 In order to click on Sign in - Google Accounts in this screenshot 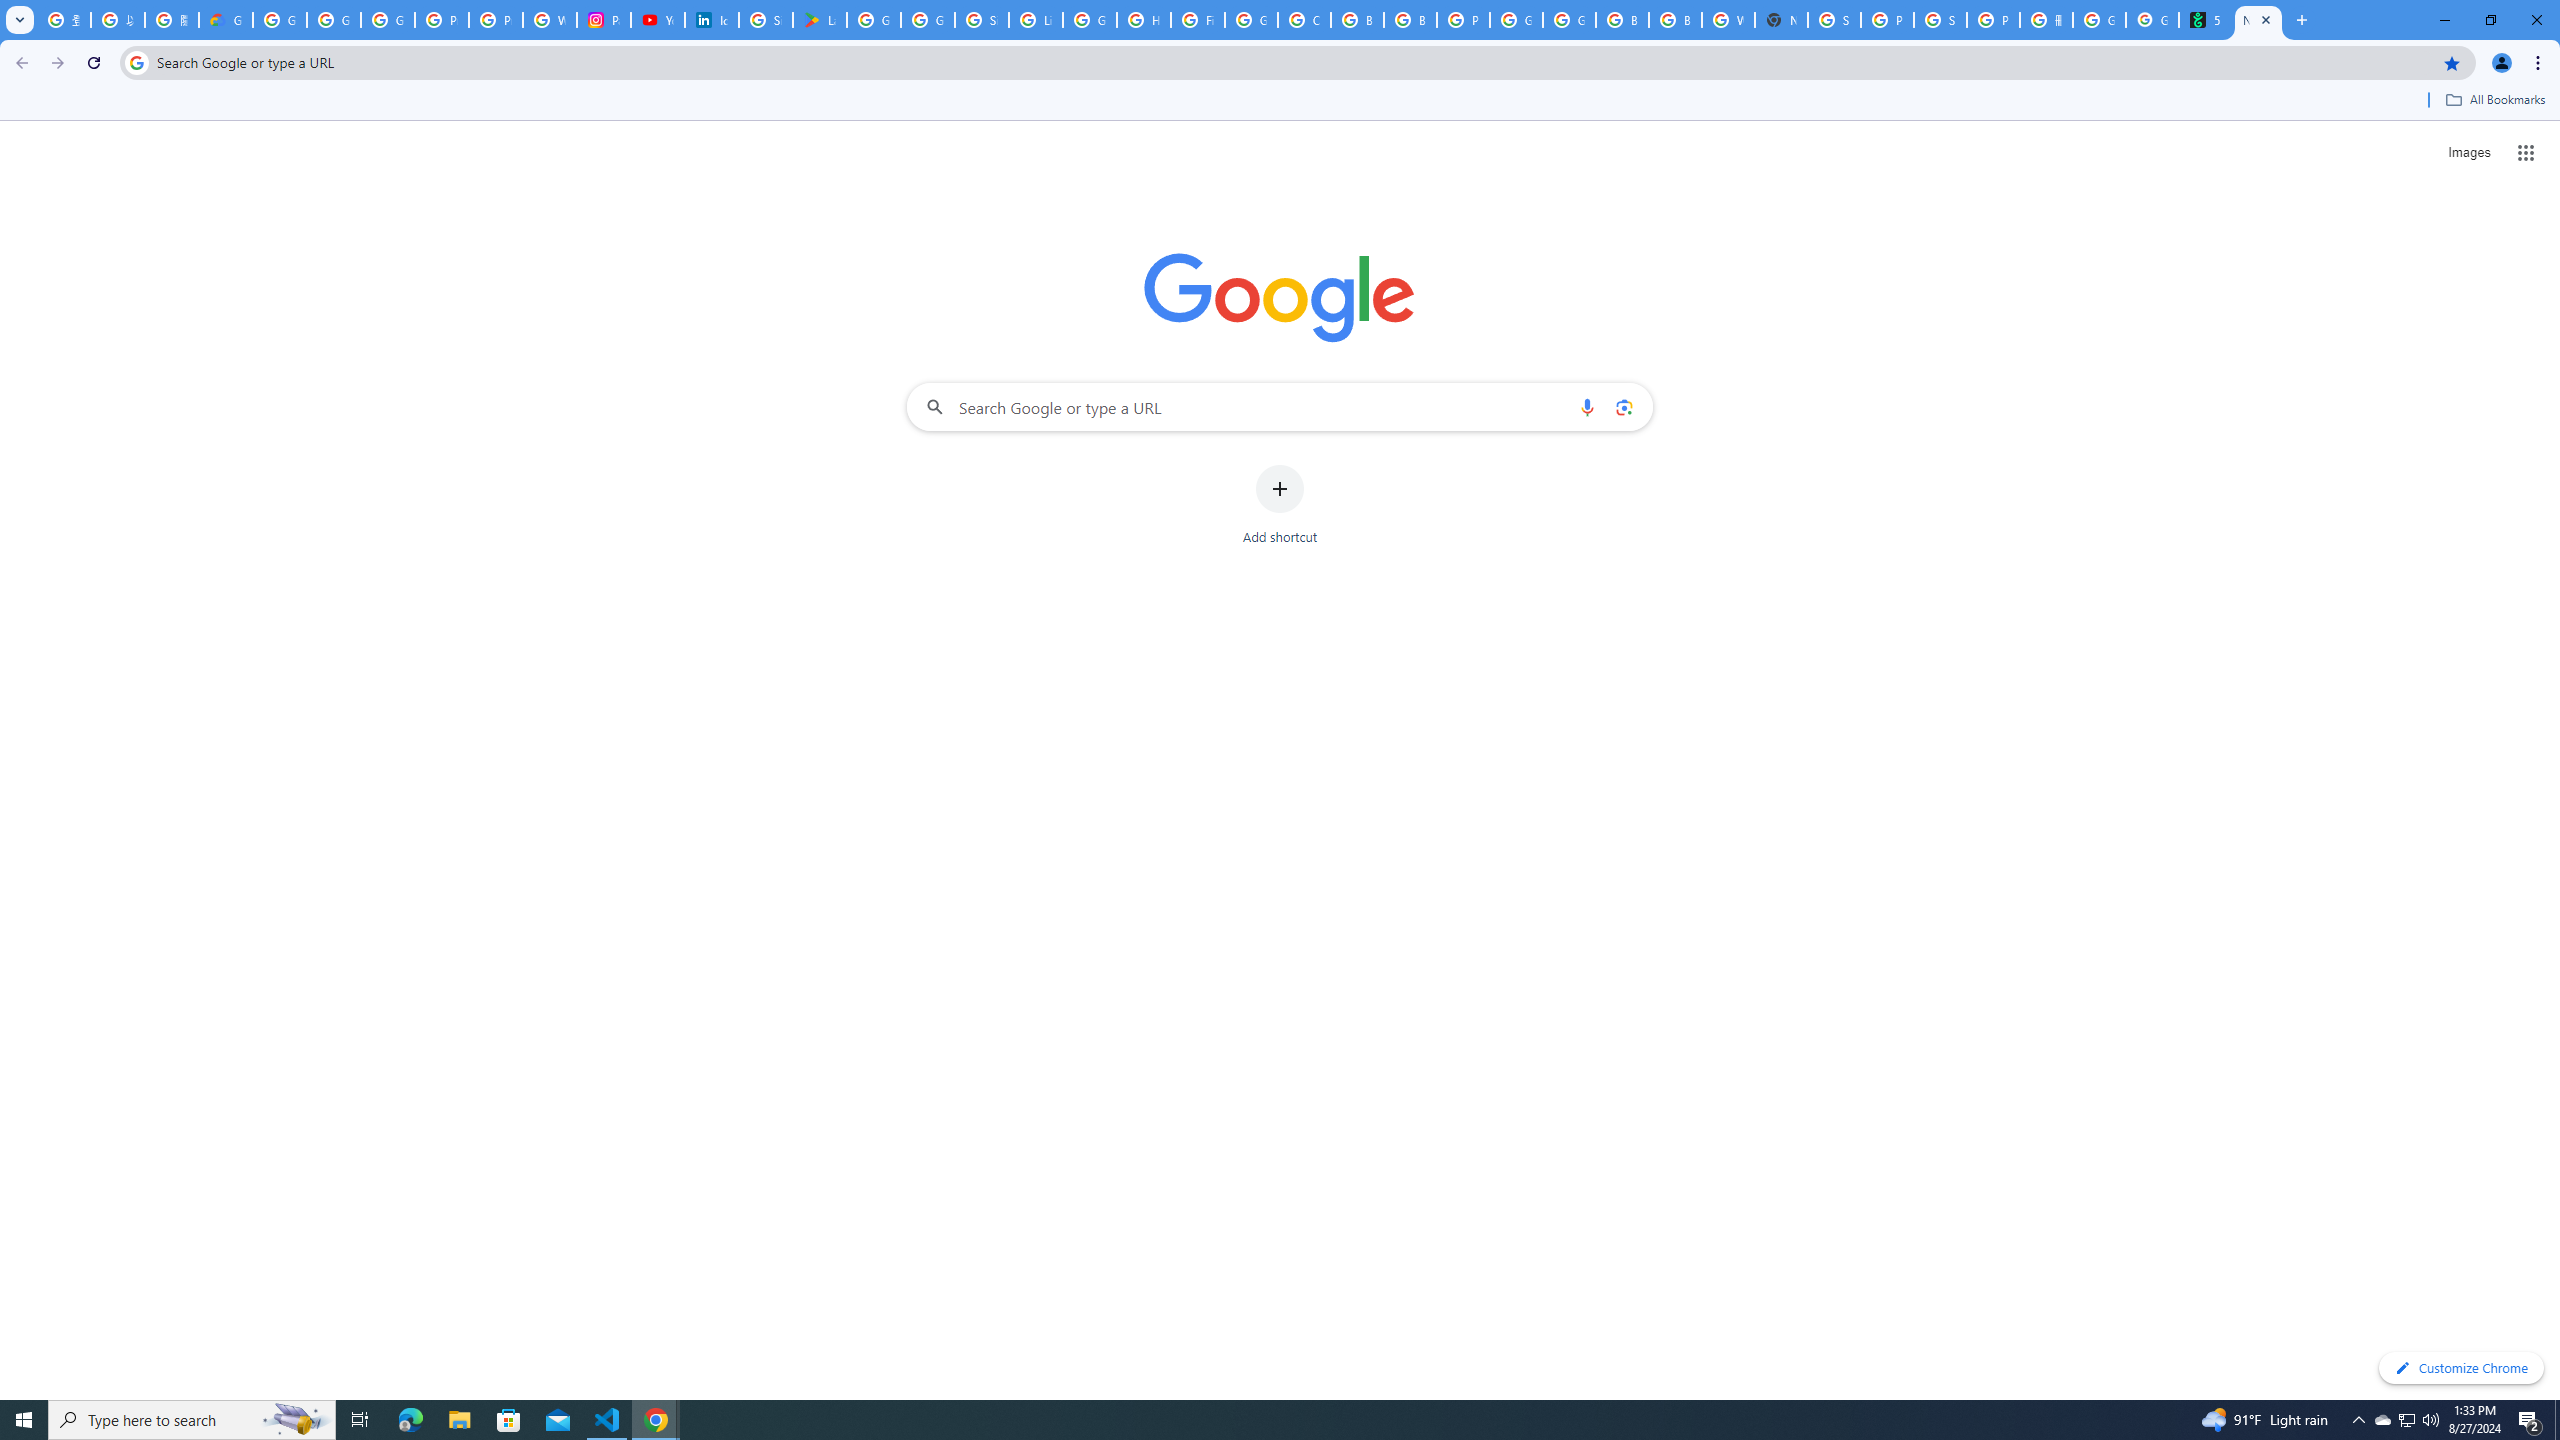, I will do `click(1834, 20)`.